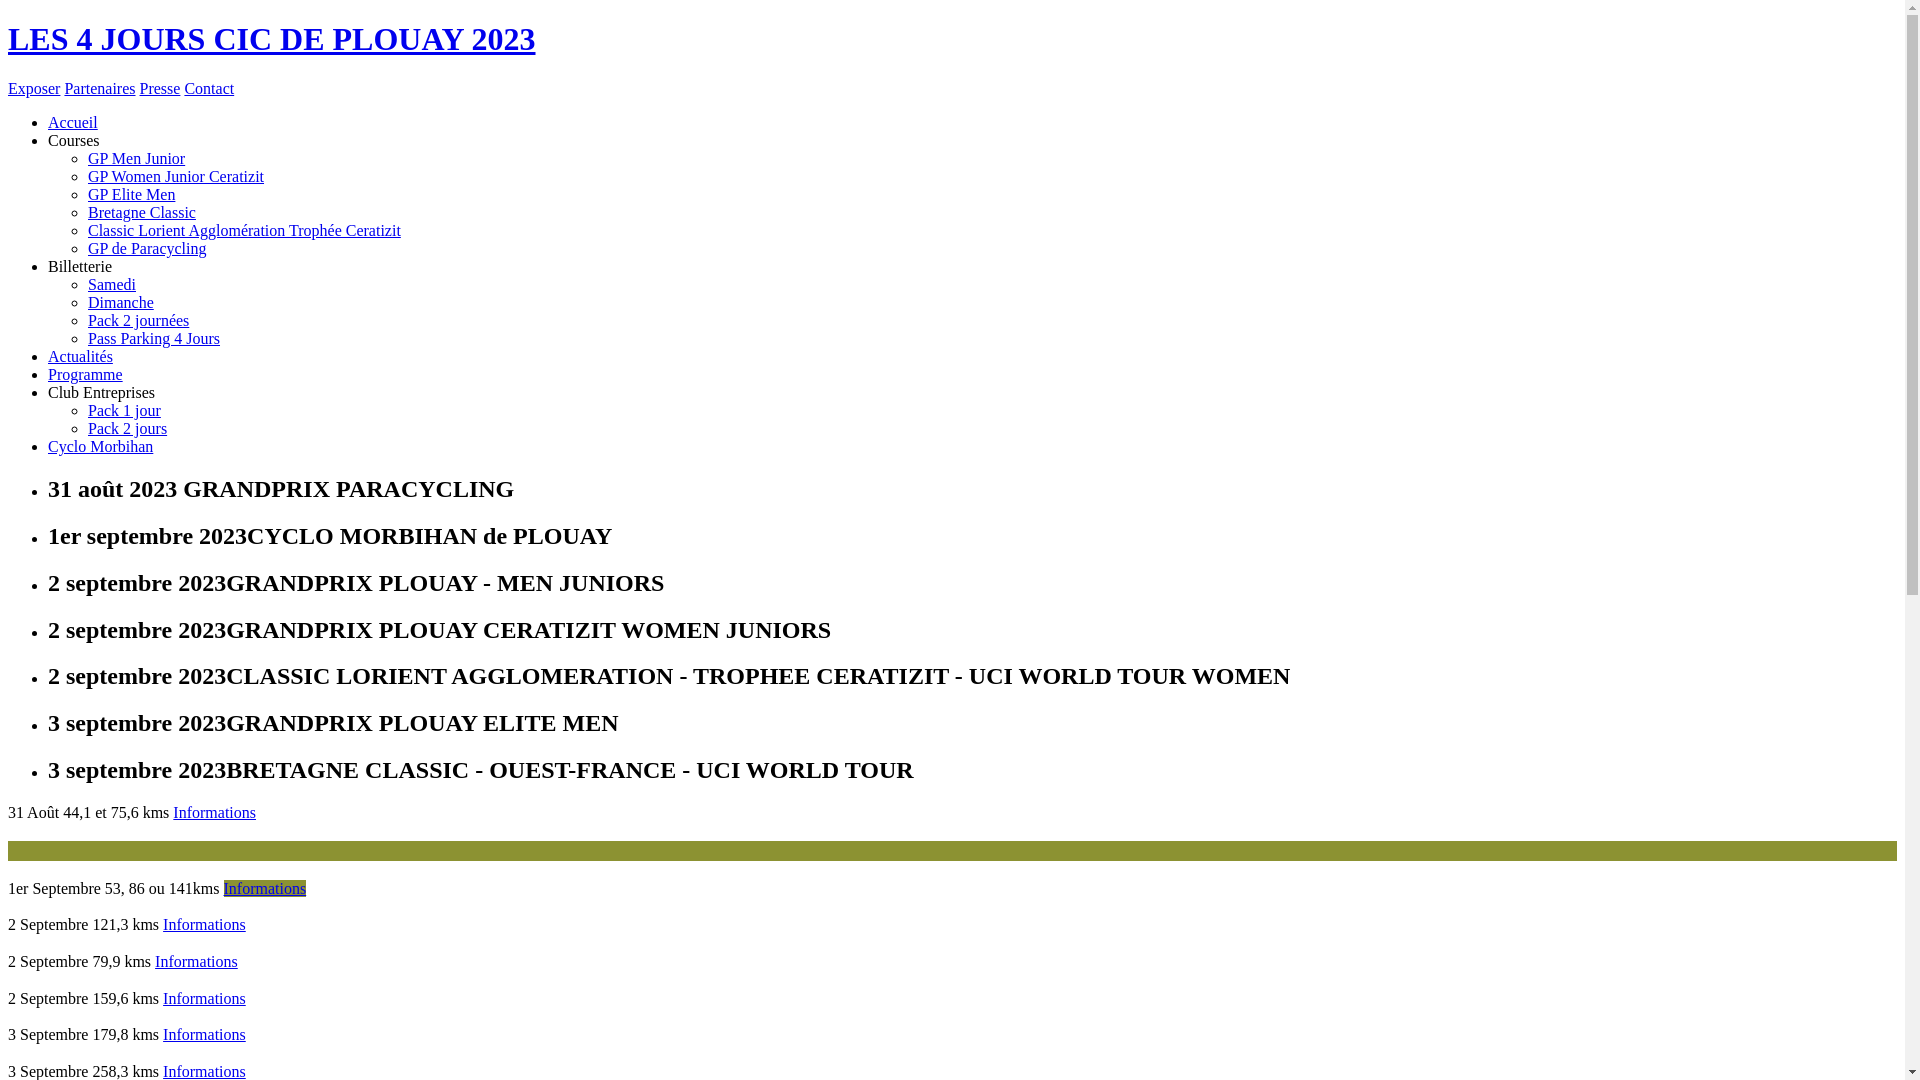 This screenshot has height=1080, width=1920. Describe the element at coordinates (176, 176) in the screenshot. I see `GP Women Junior Ceratizit` at that location.